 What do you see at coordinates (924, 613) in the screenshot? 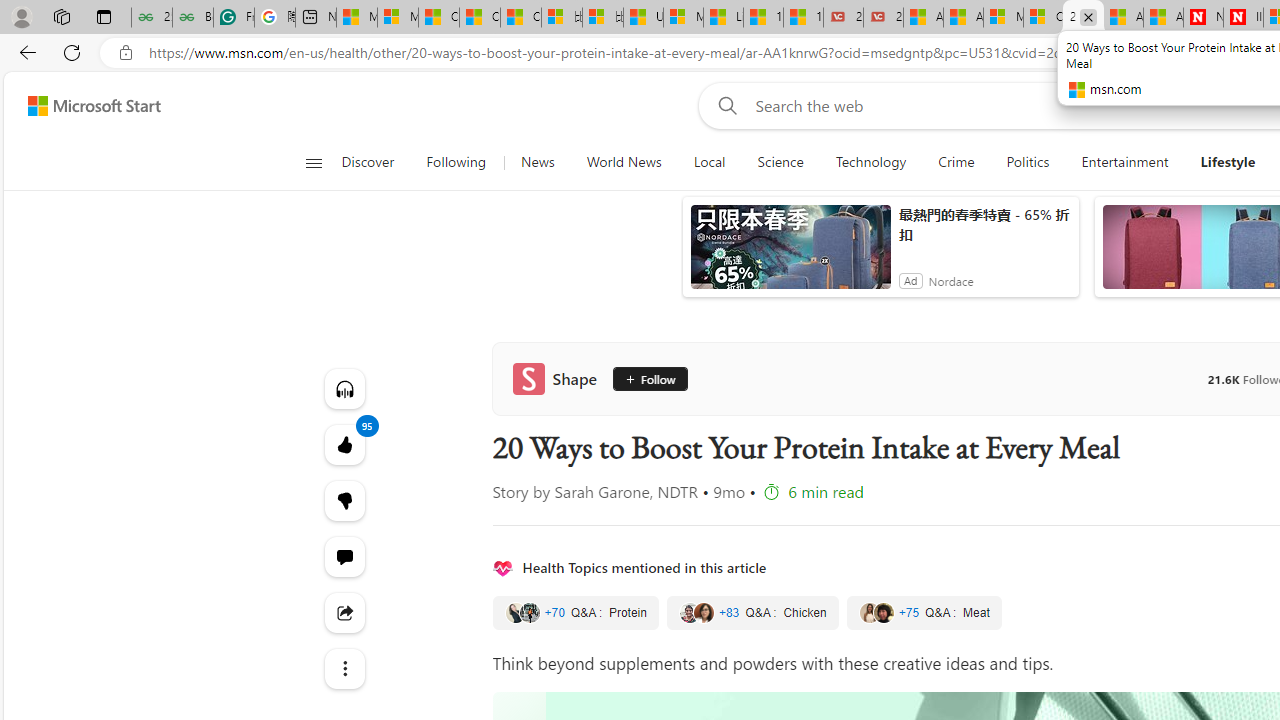
I see `Meat` at bounding box center [924, 613].